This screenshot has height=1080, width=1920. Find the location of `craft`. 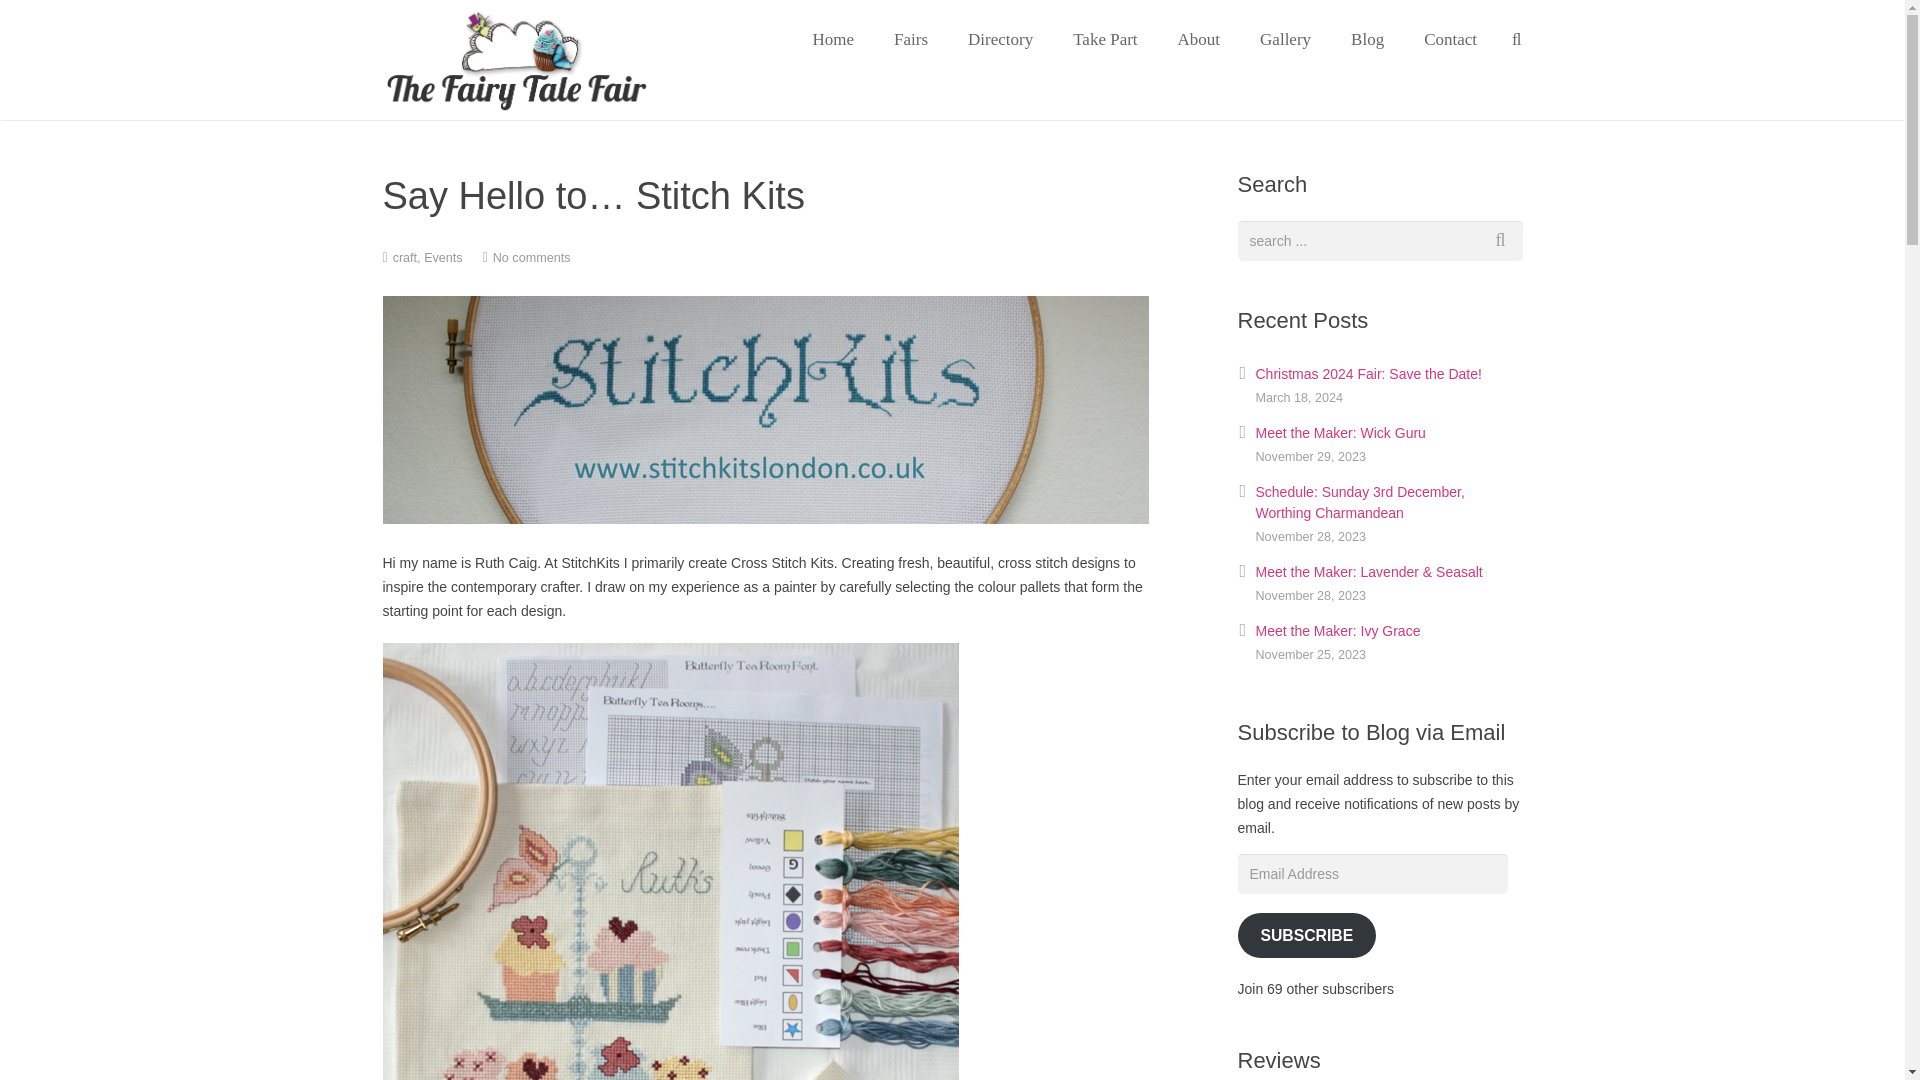

craft is located at coordinates (406, 257).